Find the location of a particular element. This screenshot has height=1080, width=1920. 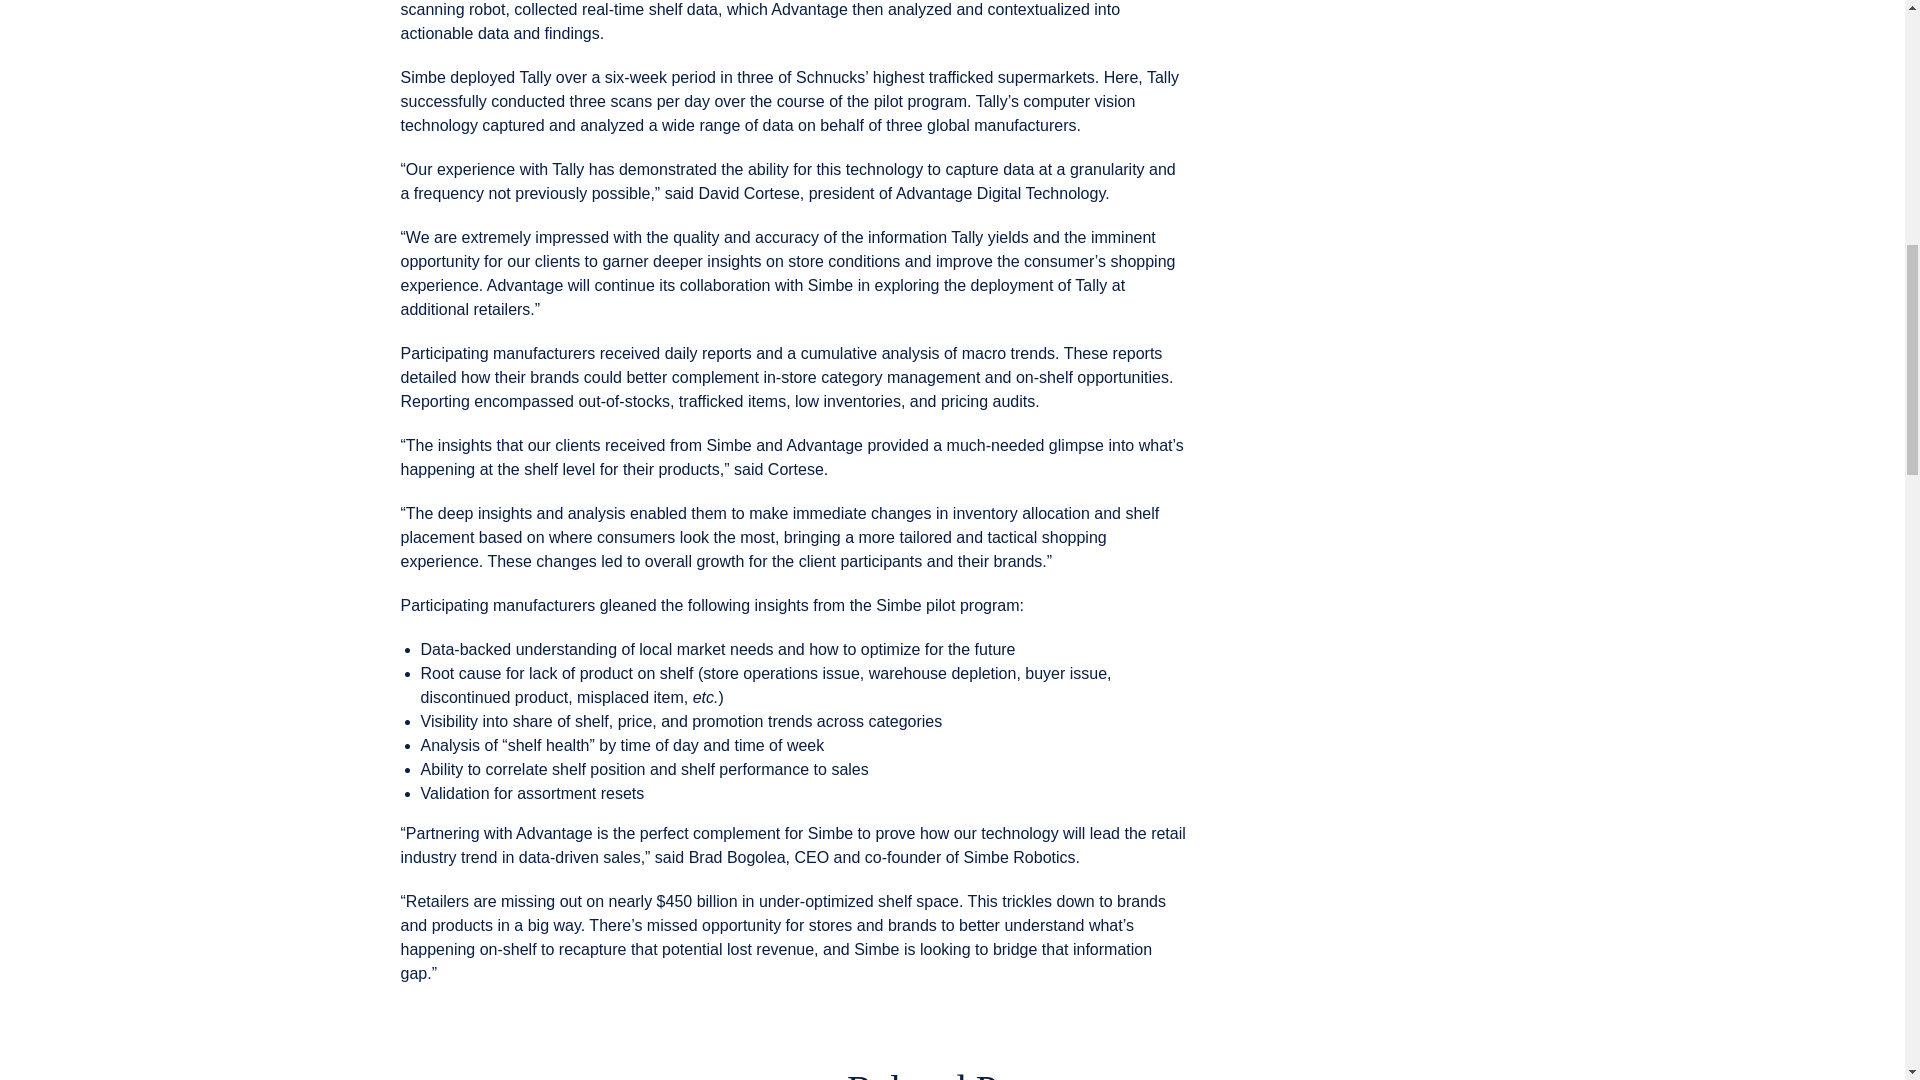

3rd party ad content is located at coordinates (1353, 76).